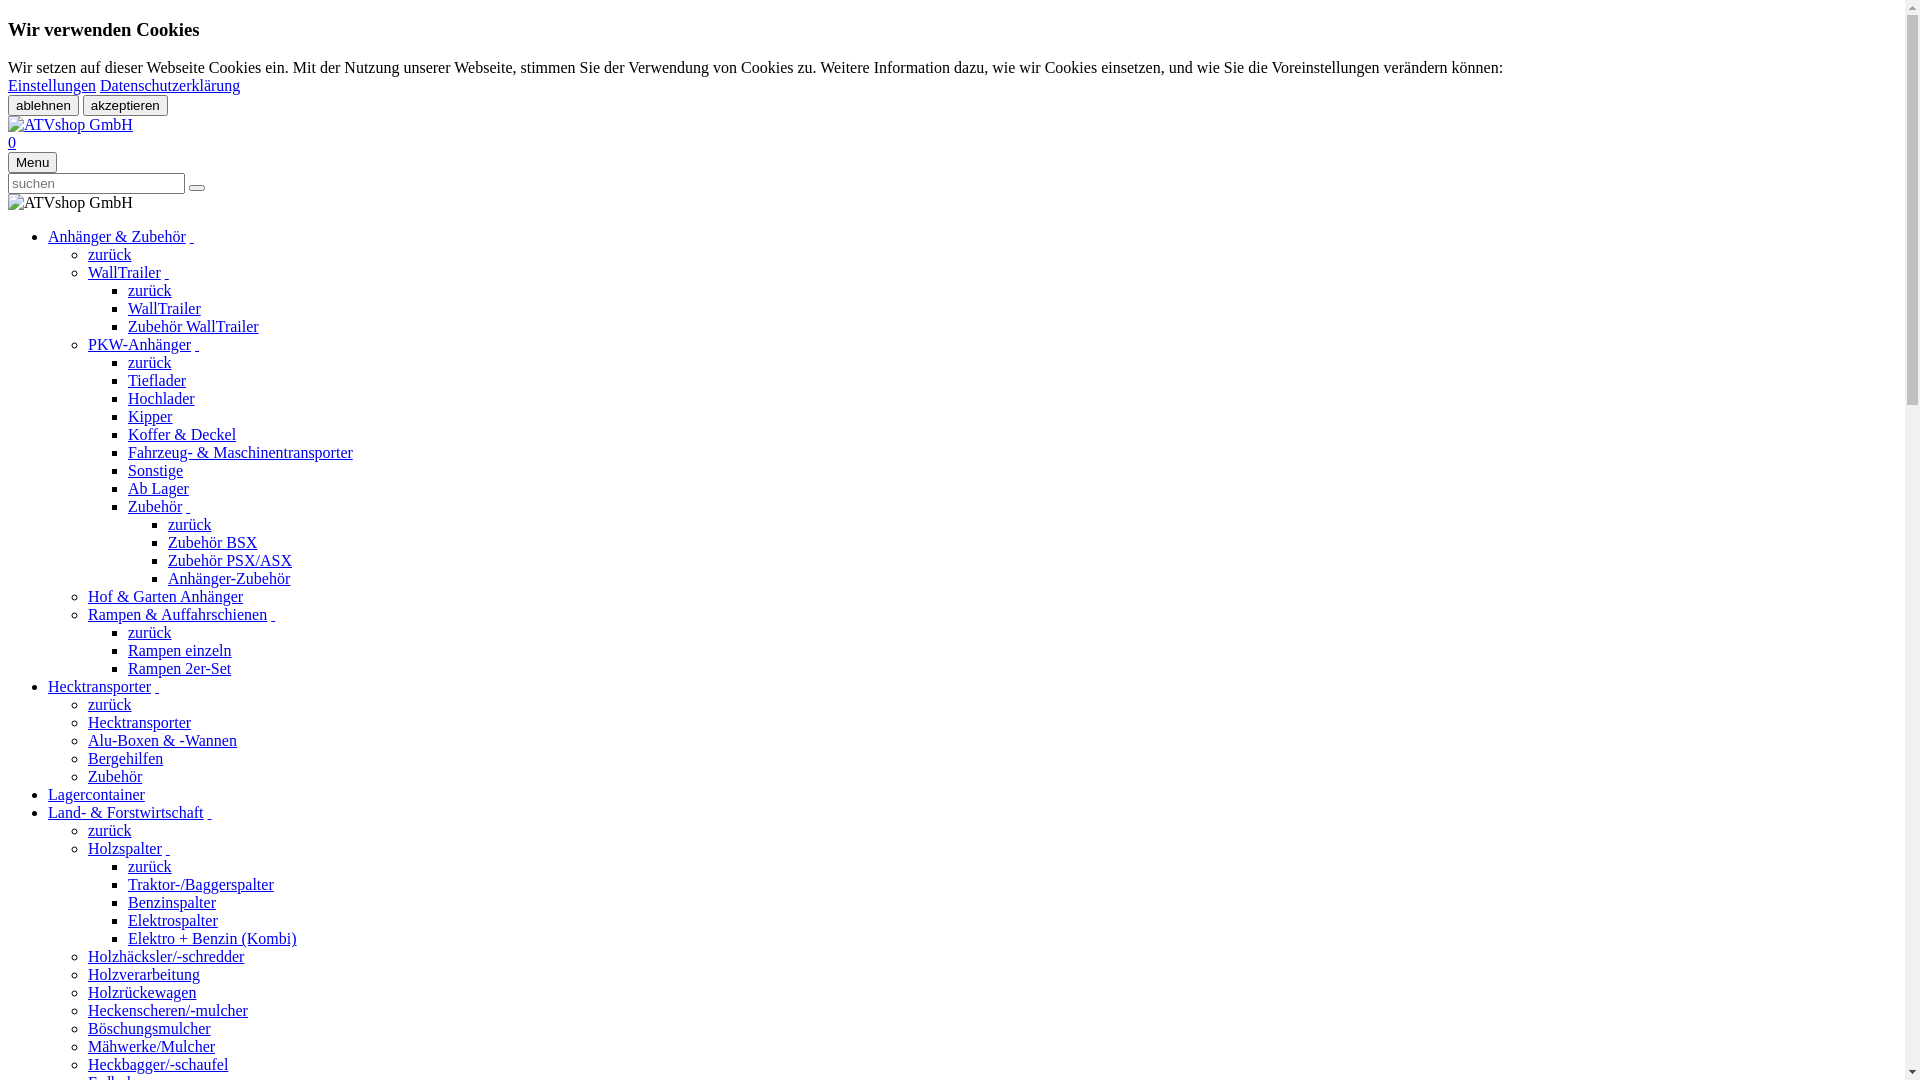  I want to click on Heckenscheren/-mulcher, so click(168, 1010).